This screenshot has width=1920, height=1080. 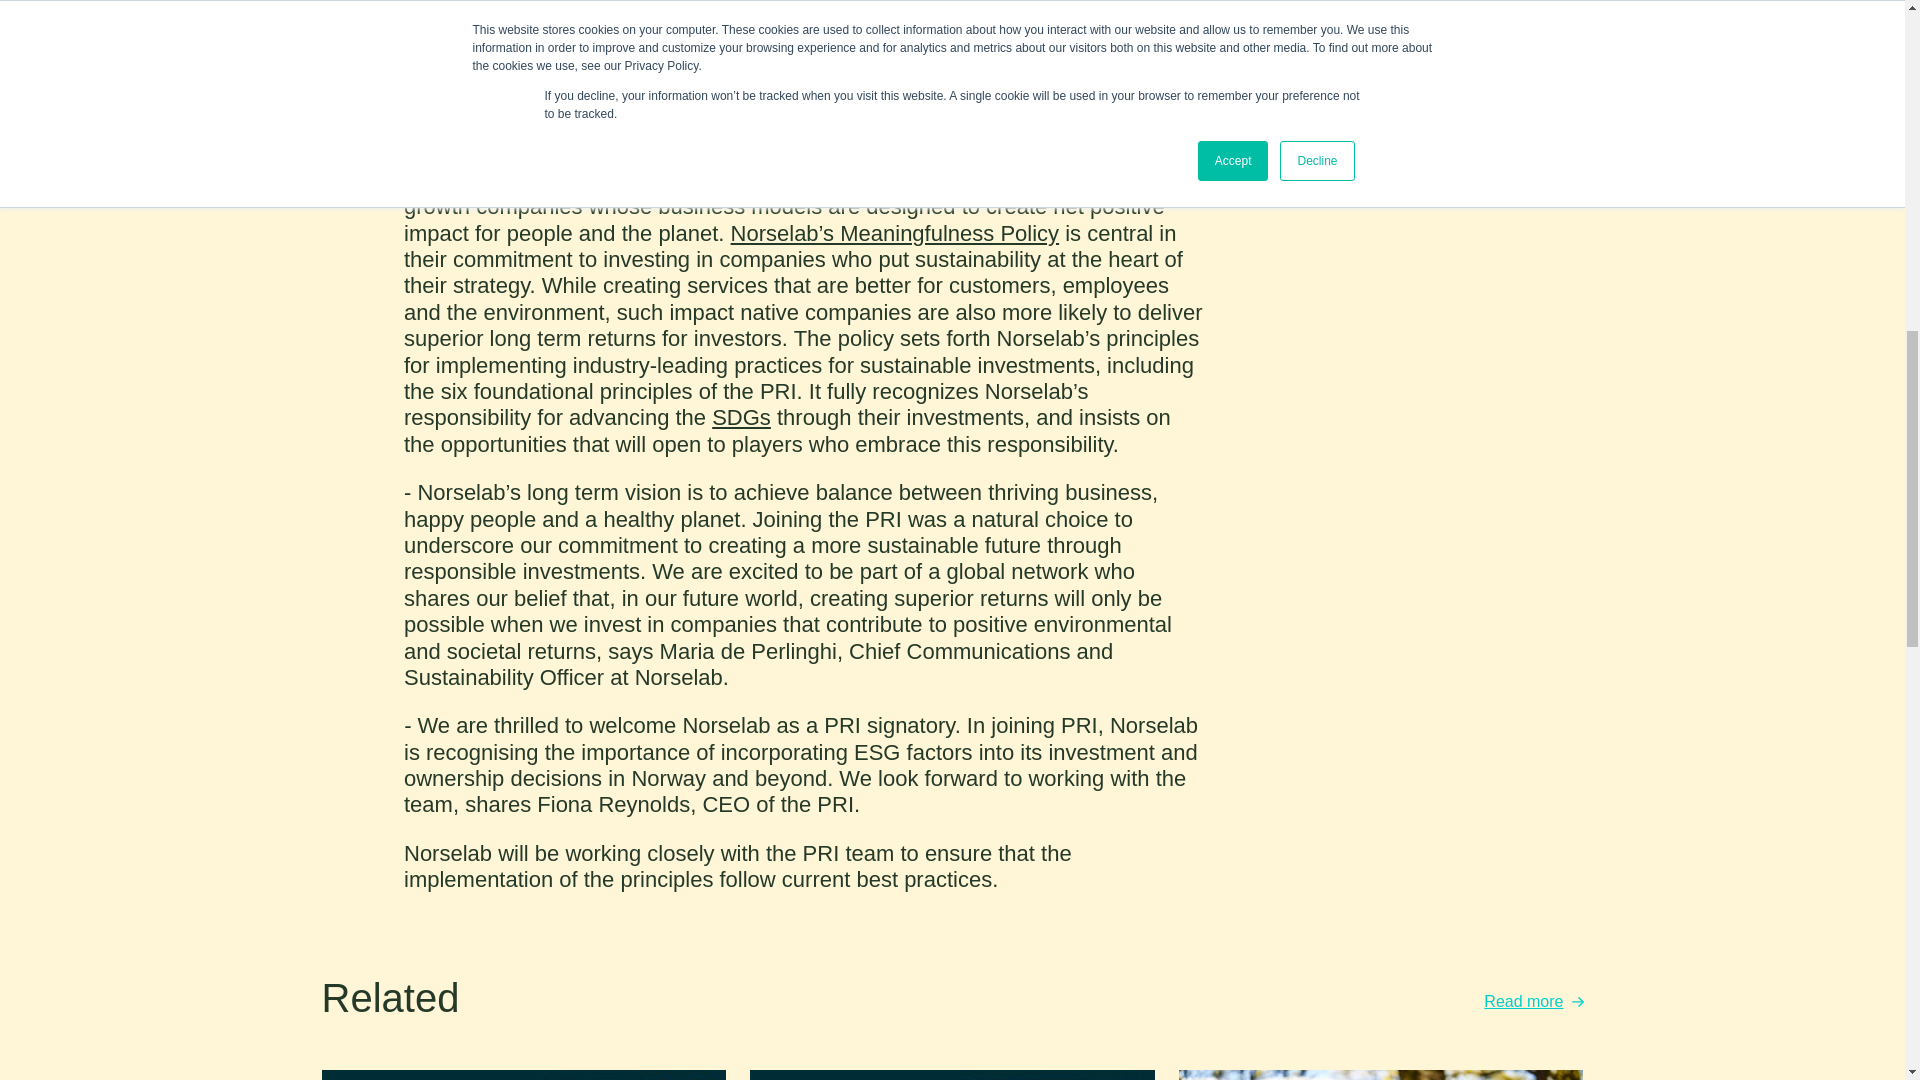 I want to click on SDGs, so click(x=742, y=417).